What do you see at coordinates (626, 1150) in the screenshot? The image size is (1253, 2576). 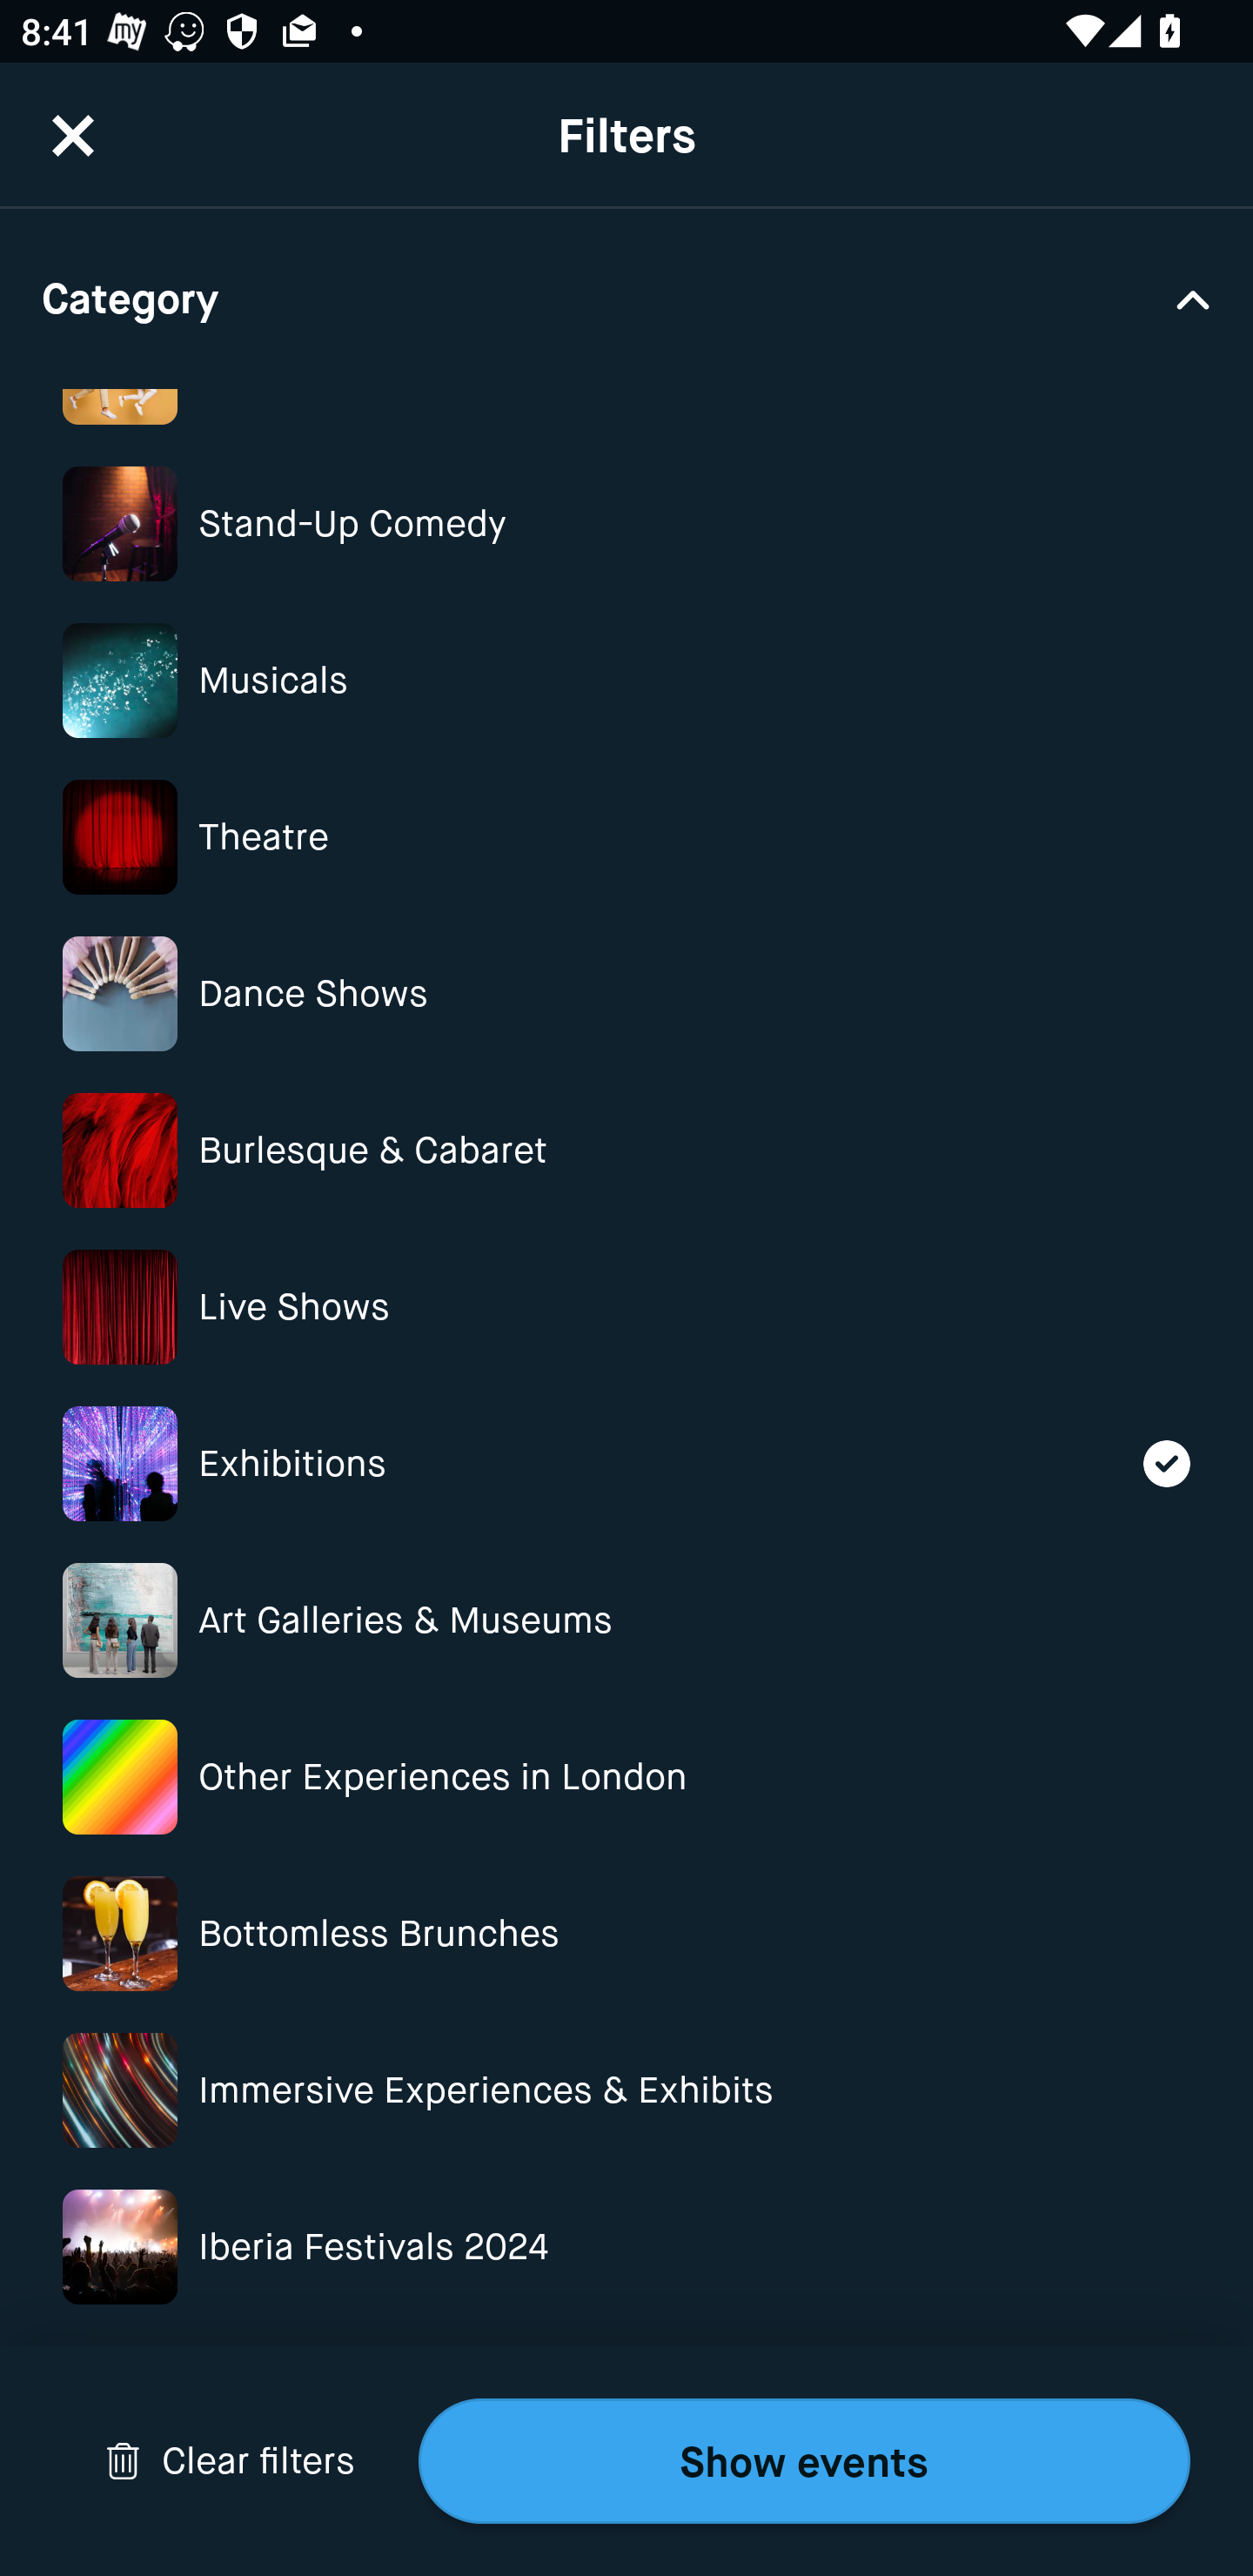 I see `Category Image Burlesque & Cabaret` at bounding box center [626, 1150].